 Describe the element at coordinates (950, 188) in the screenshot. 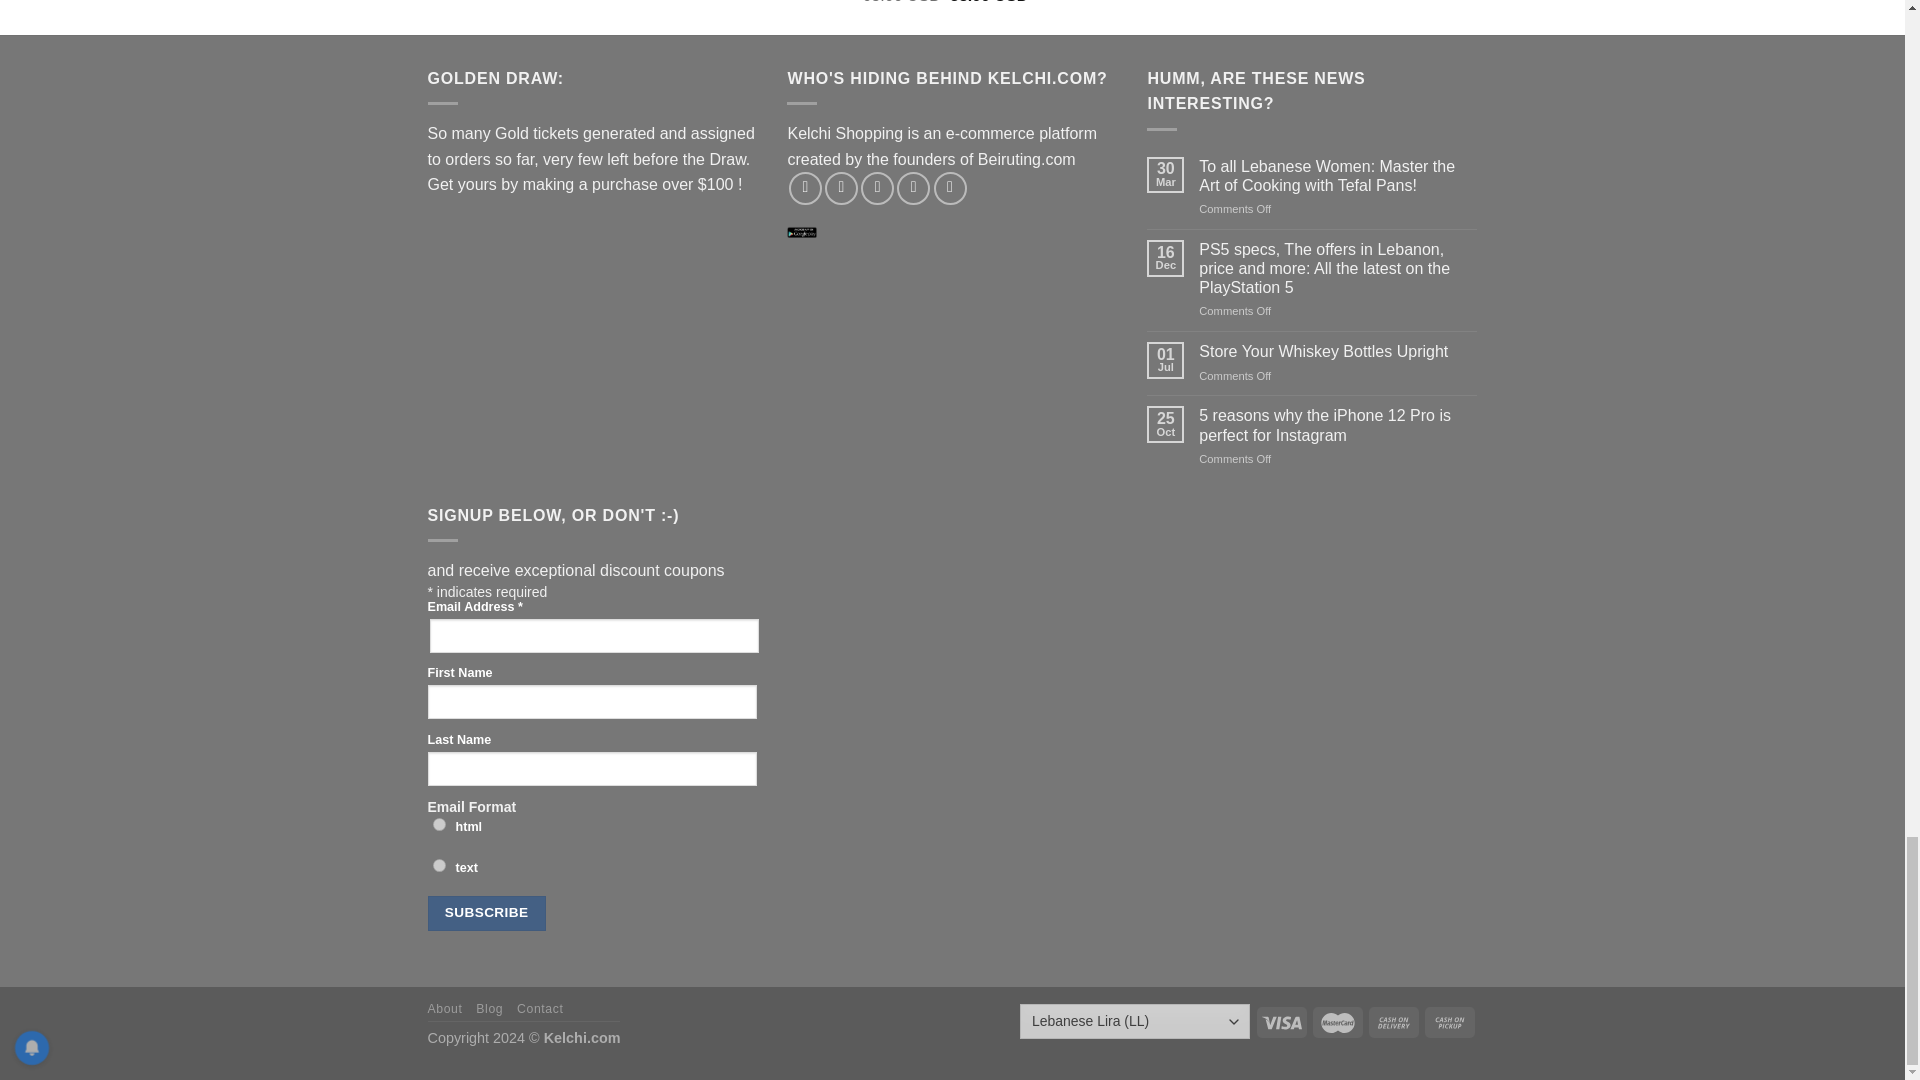

I see `Call us` at that location.